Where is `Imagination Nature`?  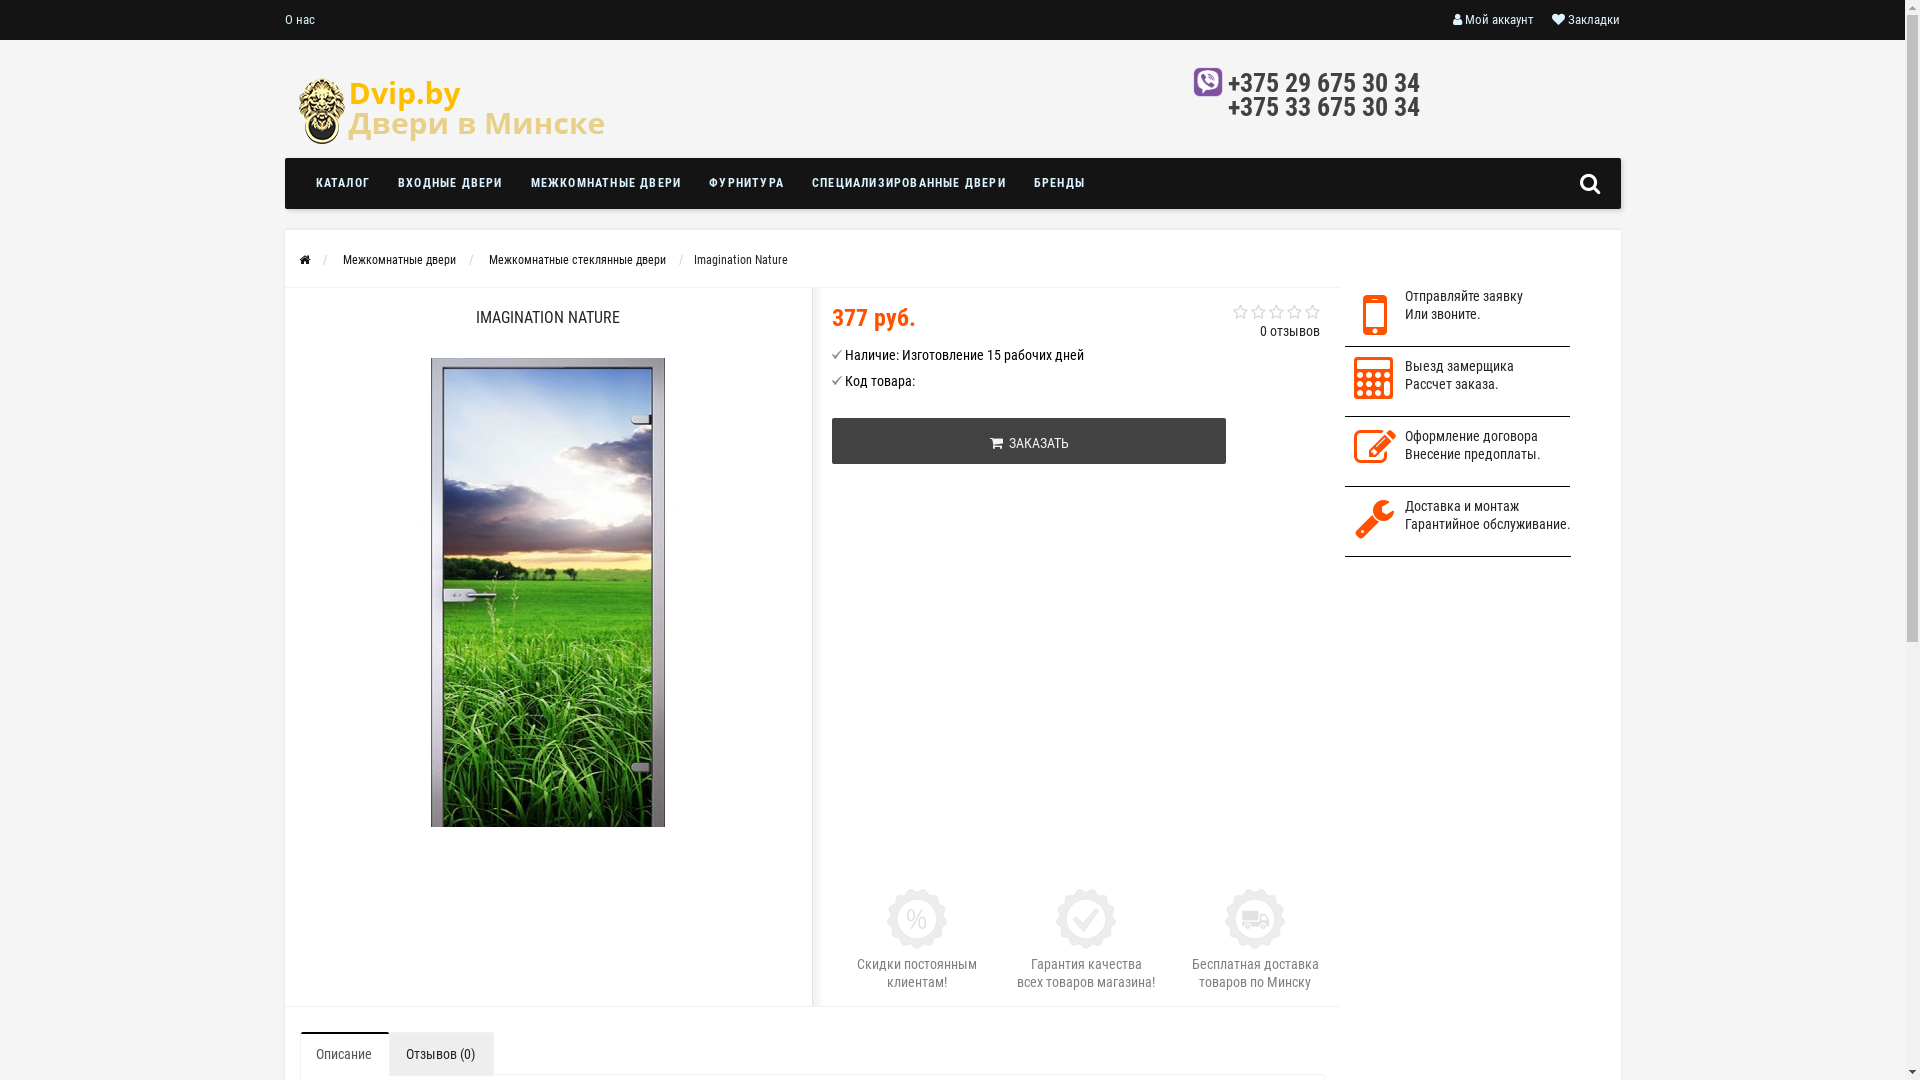 Imagination Nature is located at coordinates (548, 593).